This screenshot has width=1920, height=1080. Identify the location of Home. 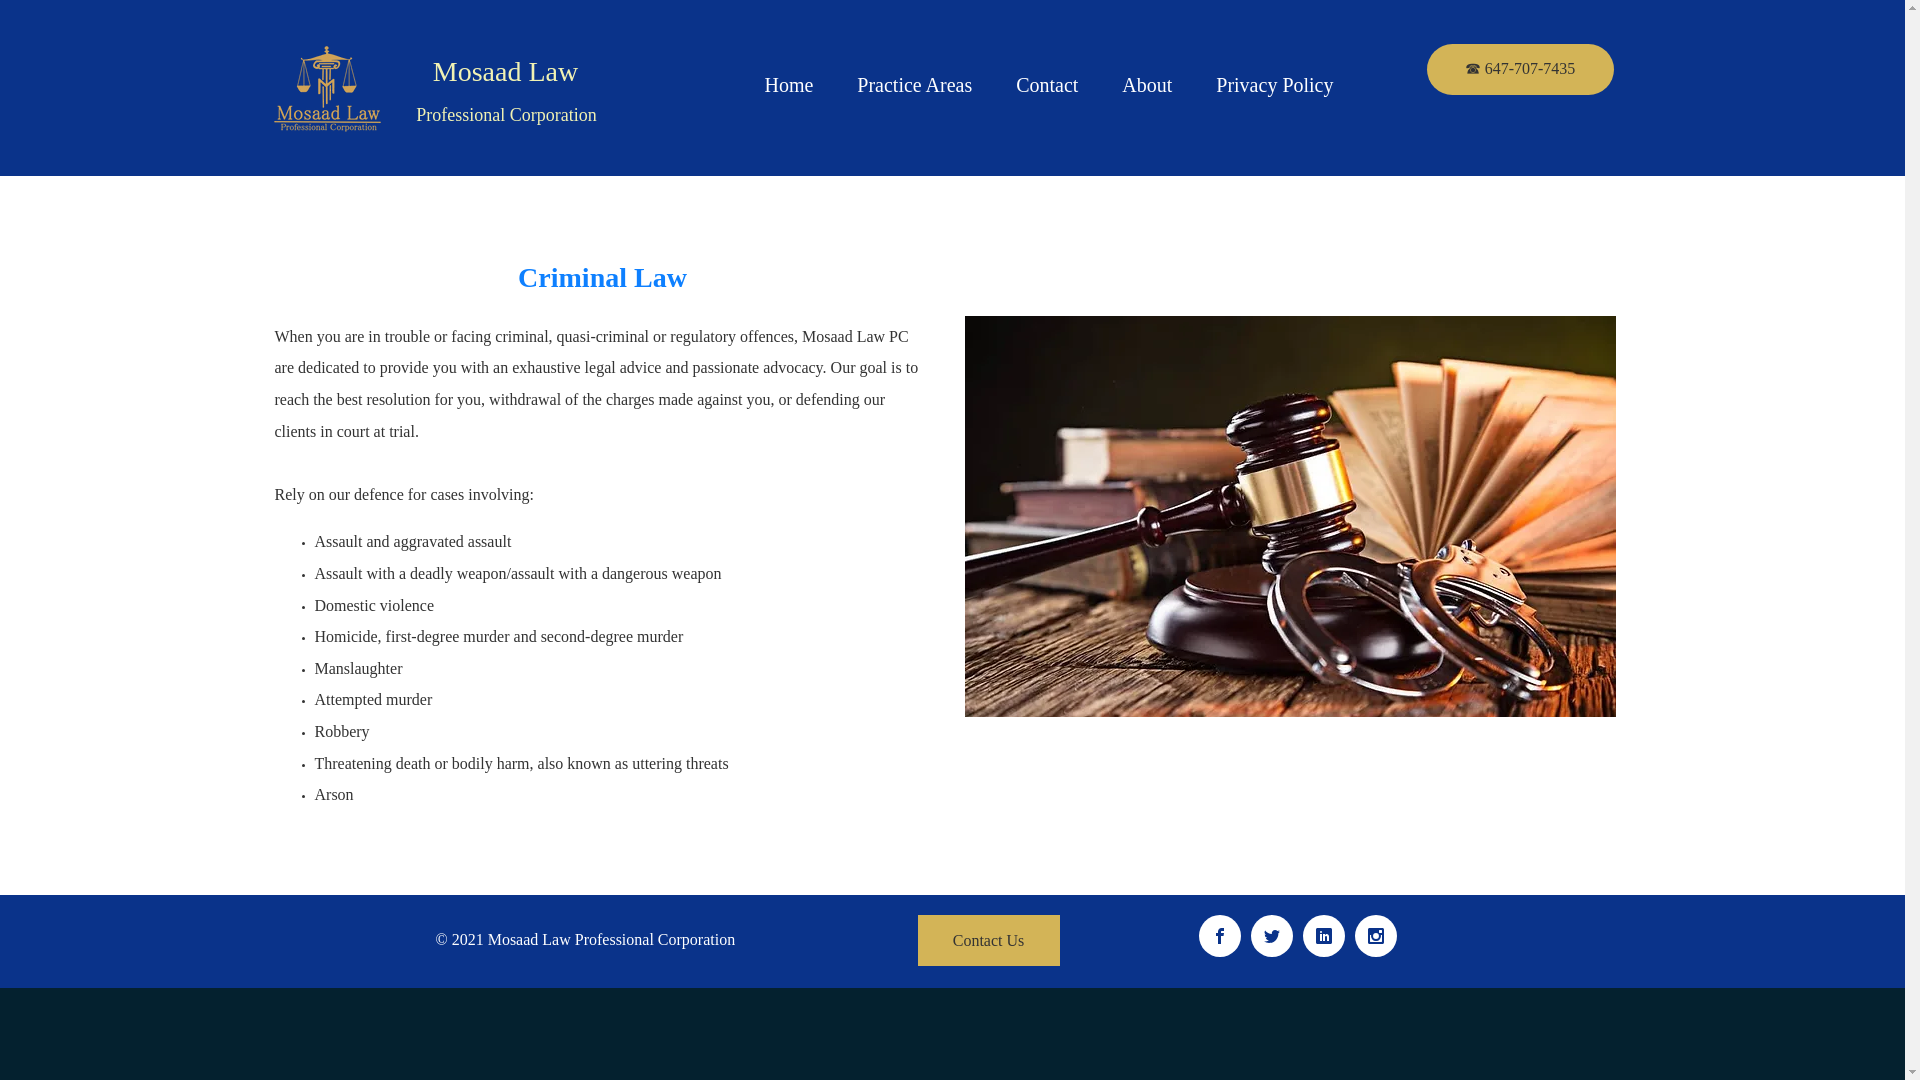
(788, 85).